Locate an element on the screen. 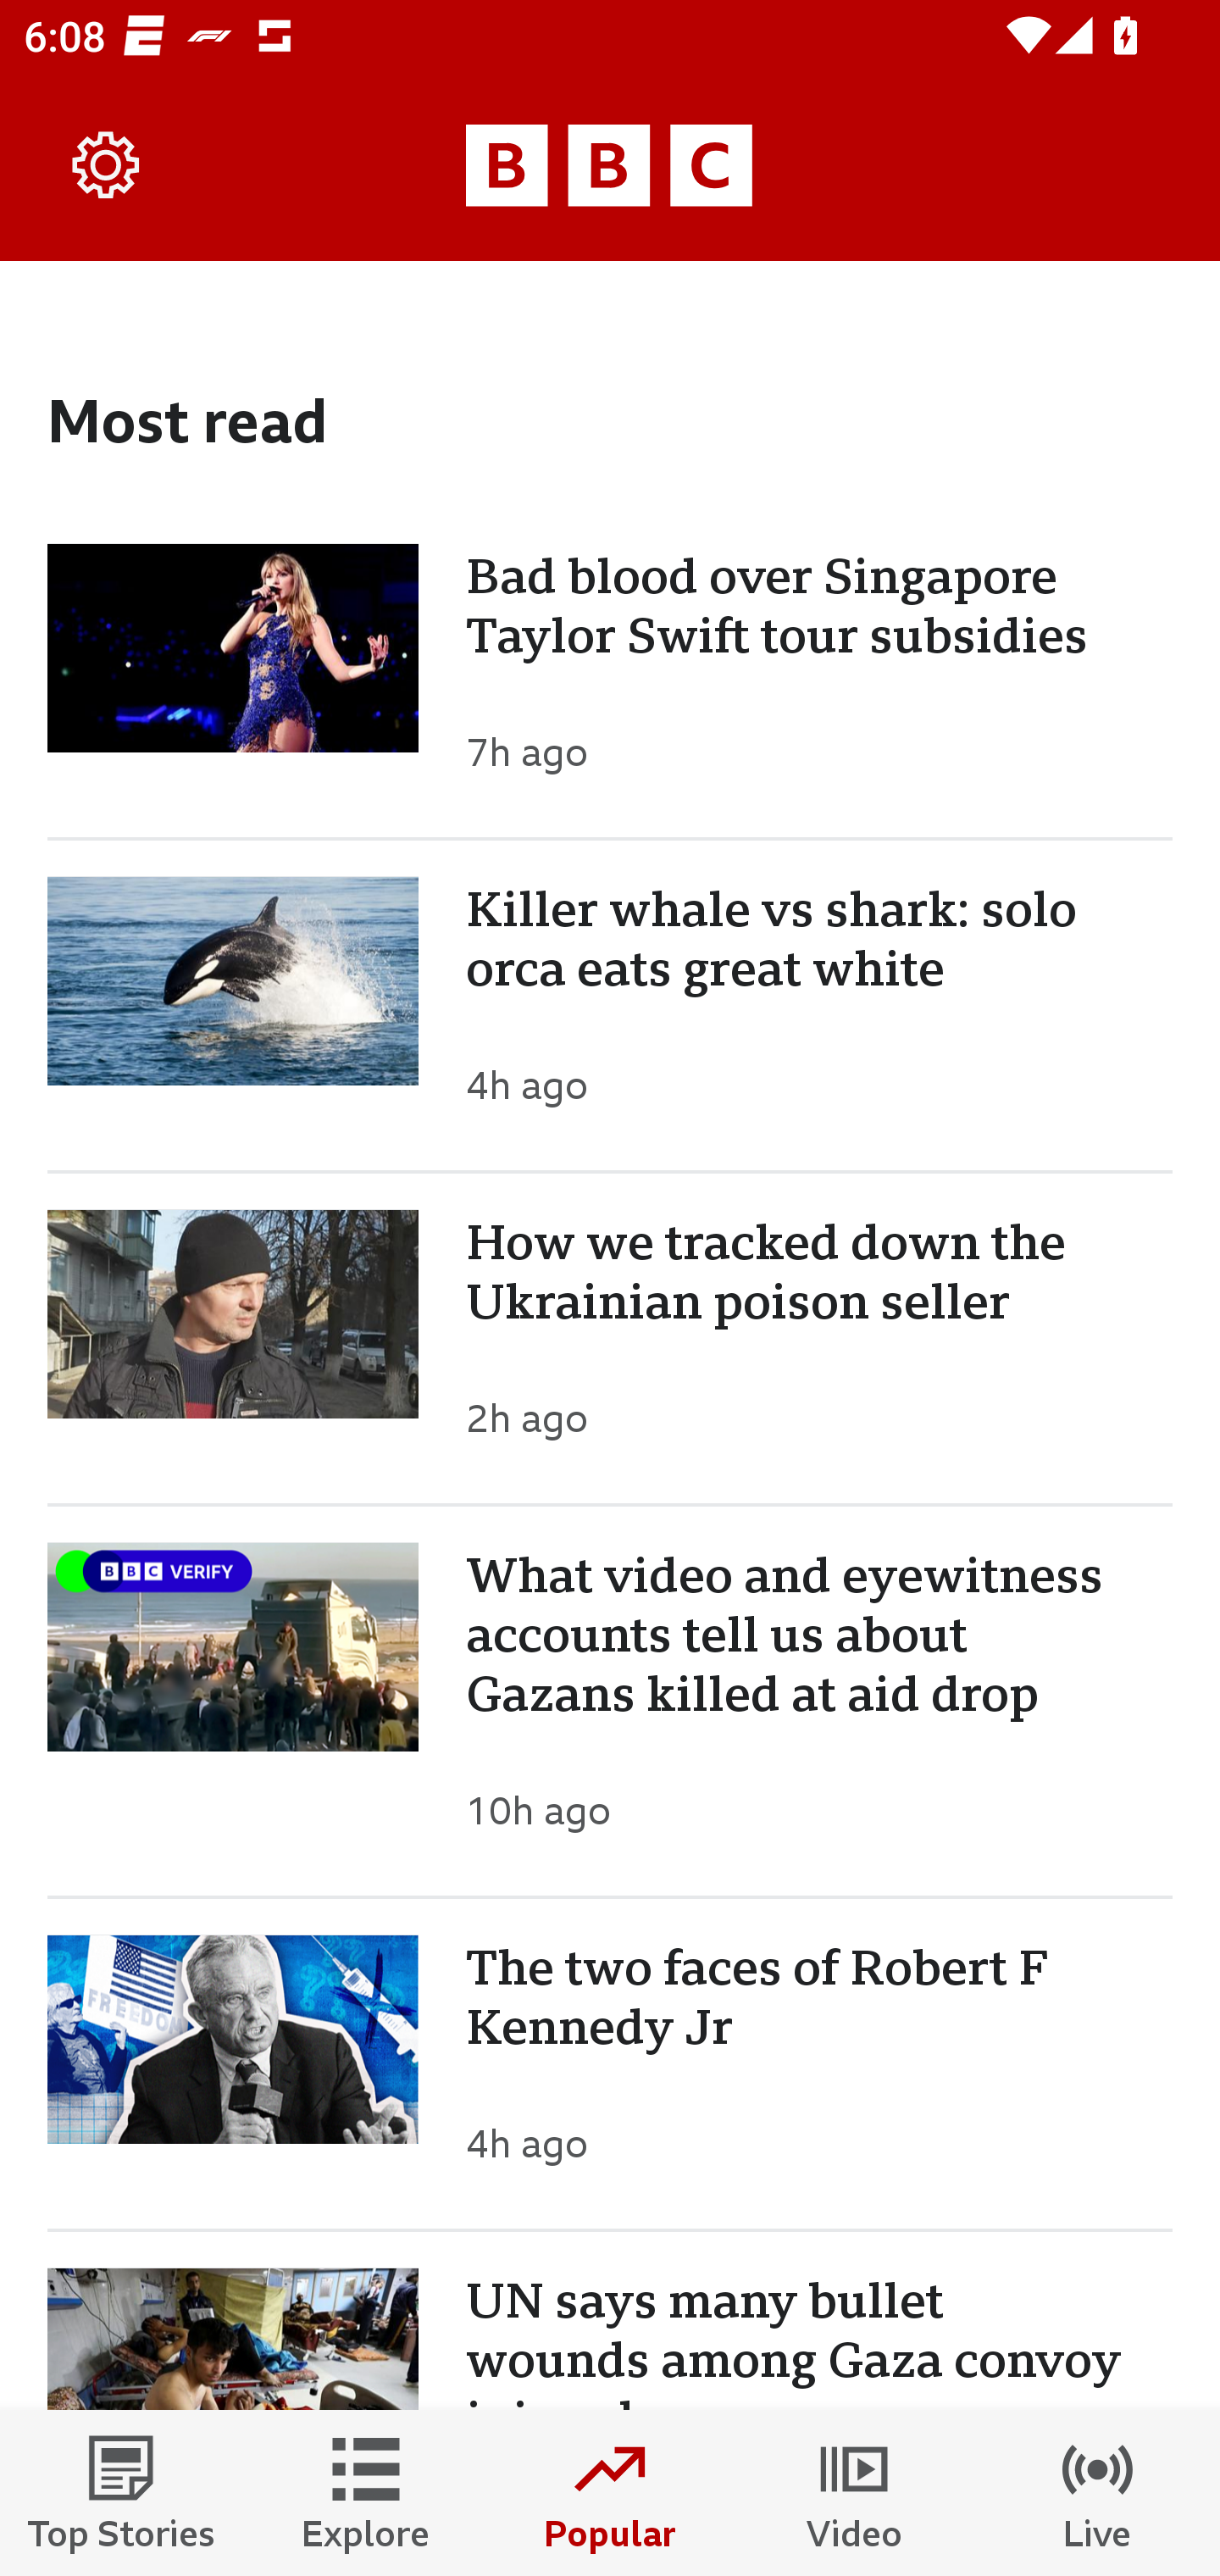 This screenshot has width=1220, height=2576. Explore is located at coordinates (366, 2493).